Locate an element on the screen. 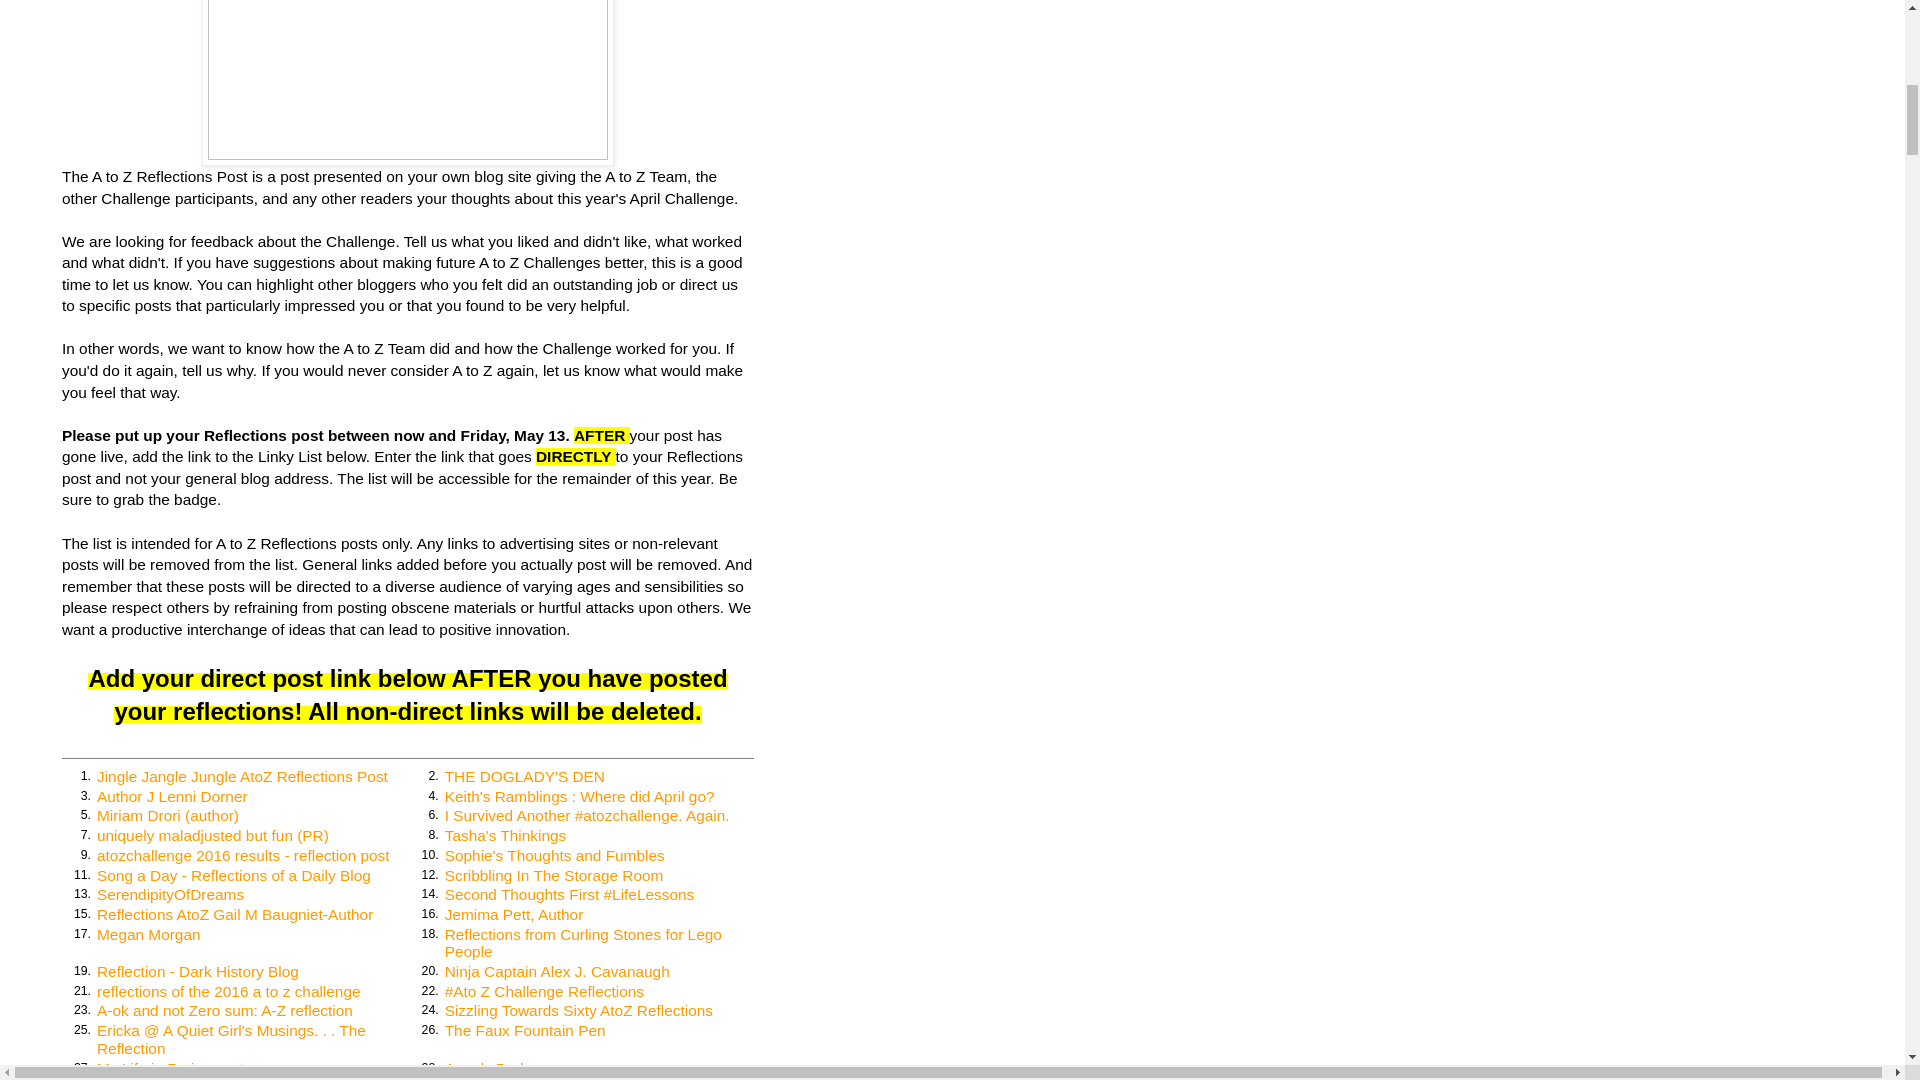  Sophie's Thoughts and Fumbles is located at coordinates (554, 855).